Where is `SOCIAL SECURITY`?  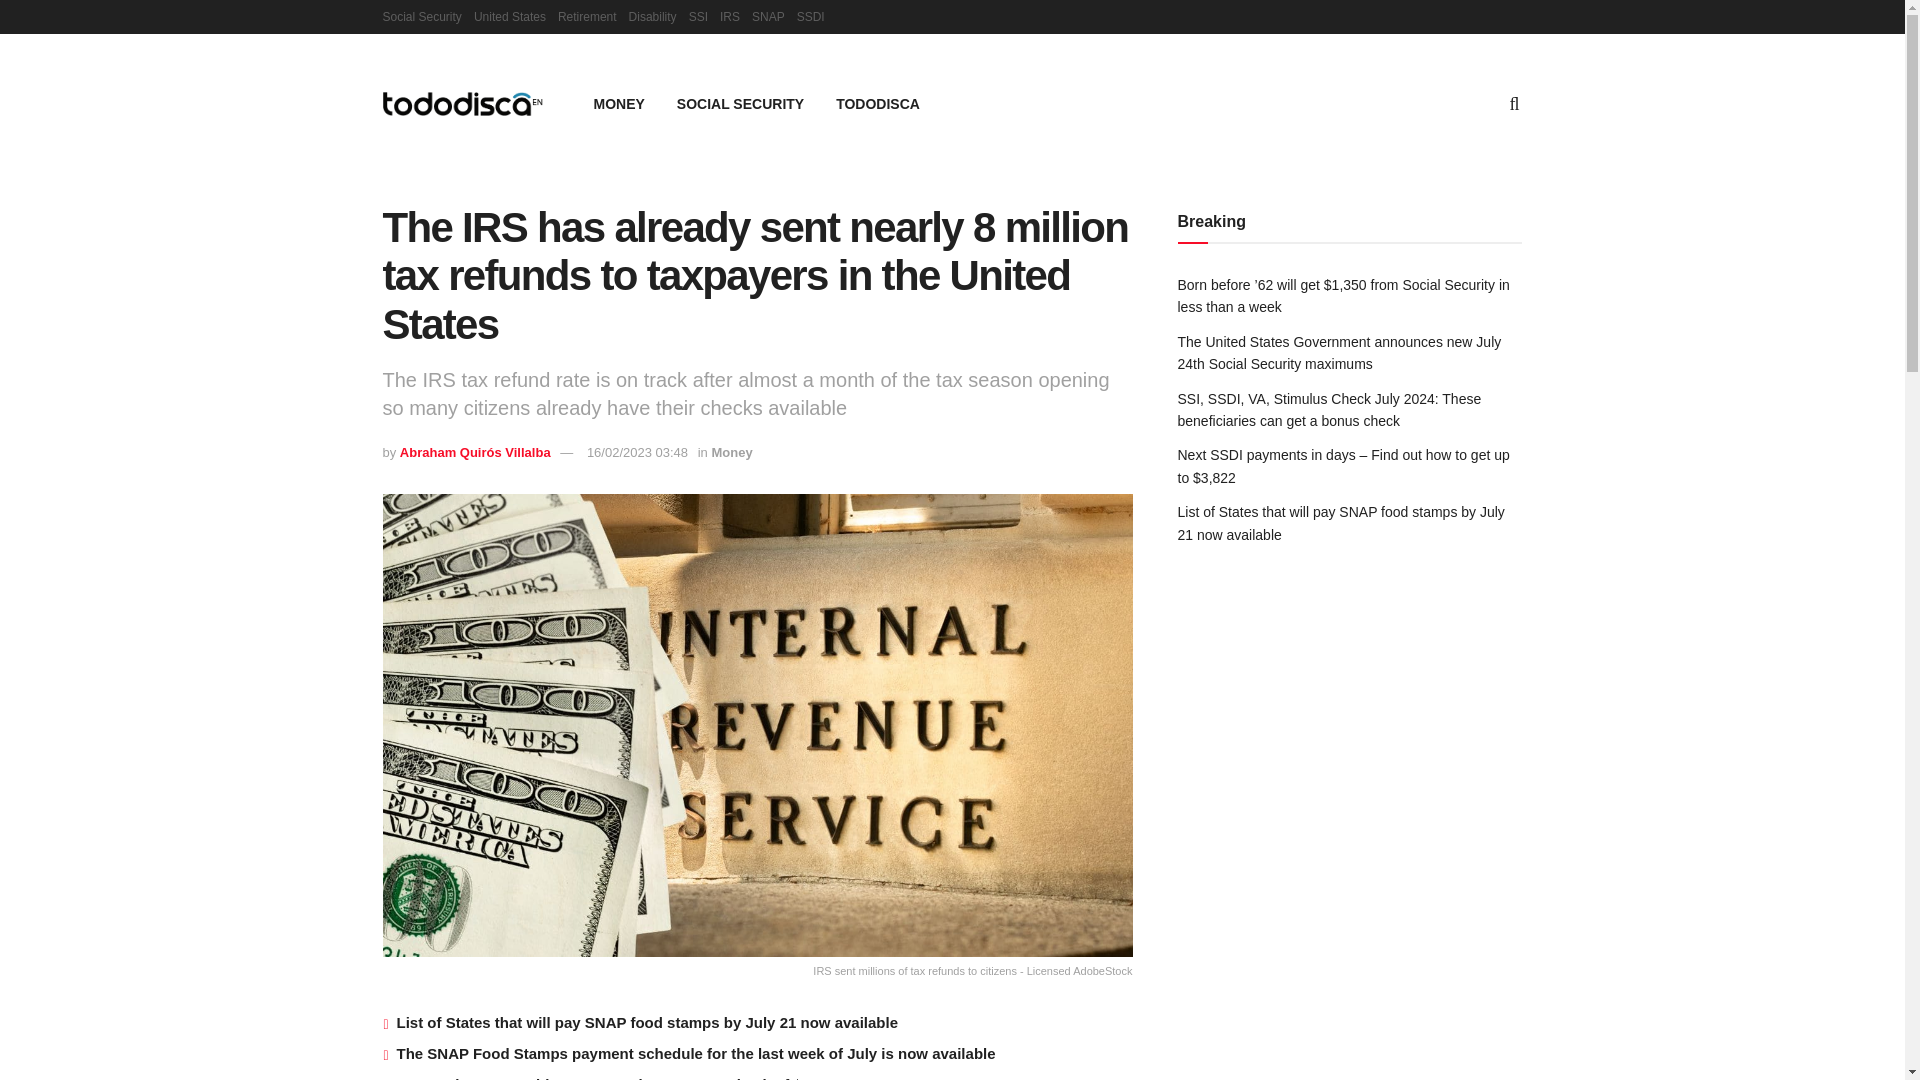
SOCIAL SECURITY is located at coordinates (740, 103).